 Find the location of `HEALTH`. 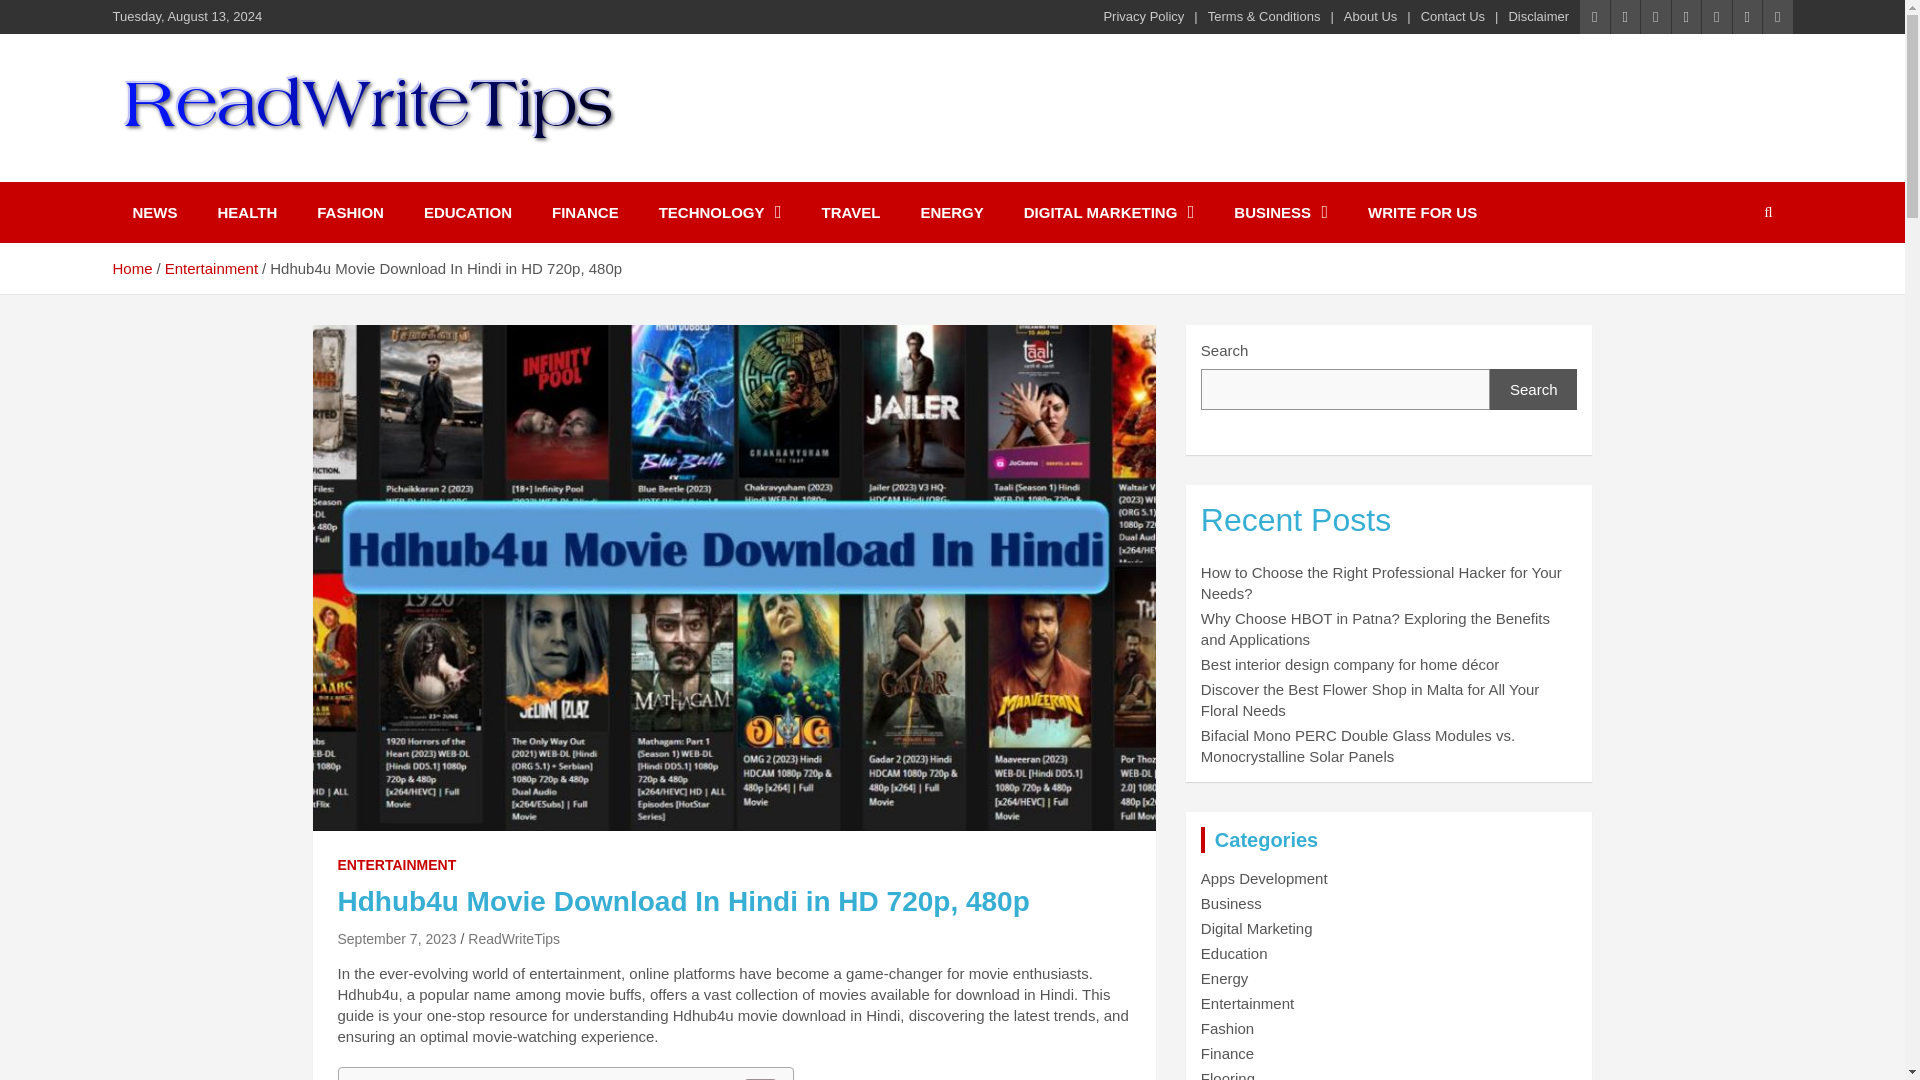

HEALTH is located at coordinates (247, 212).